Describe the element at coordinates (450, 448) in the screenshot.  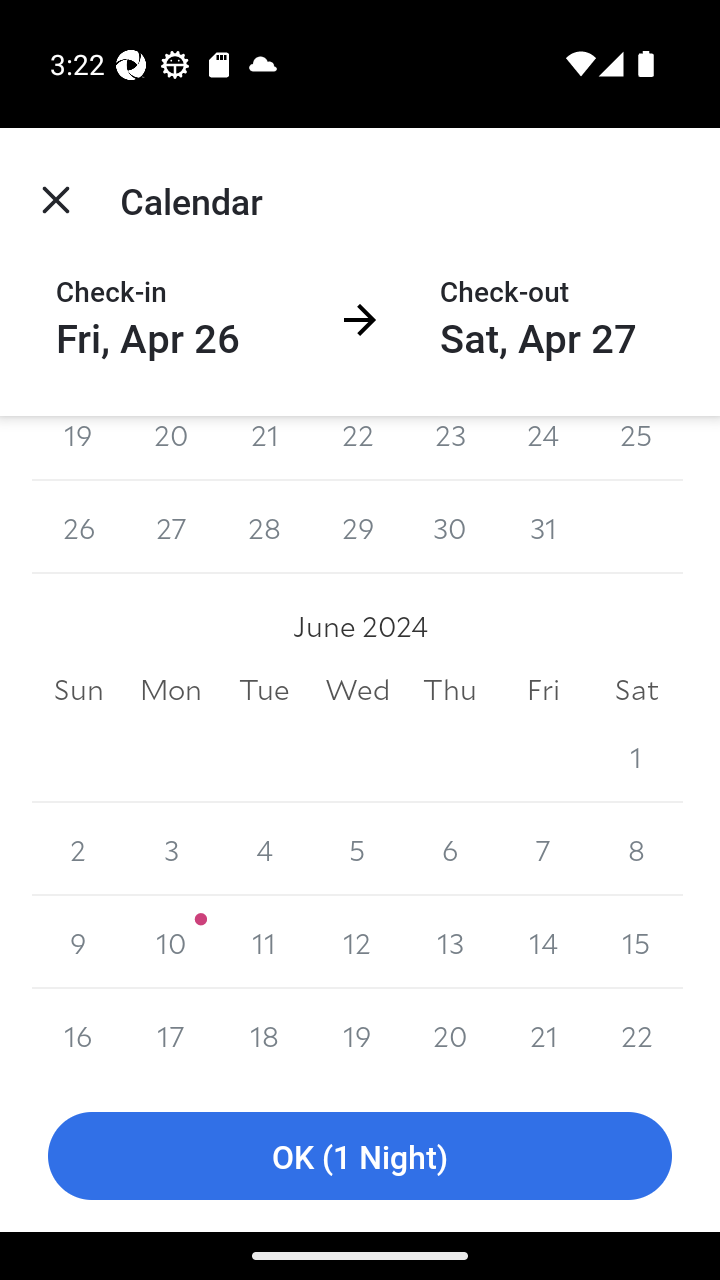
I see `23 23 May 2024` at that location.